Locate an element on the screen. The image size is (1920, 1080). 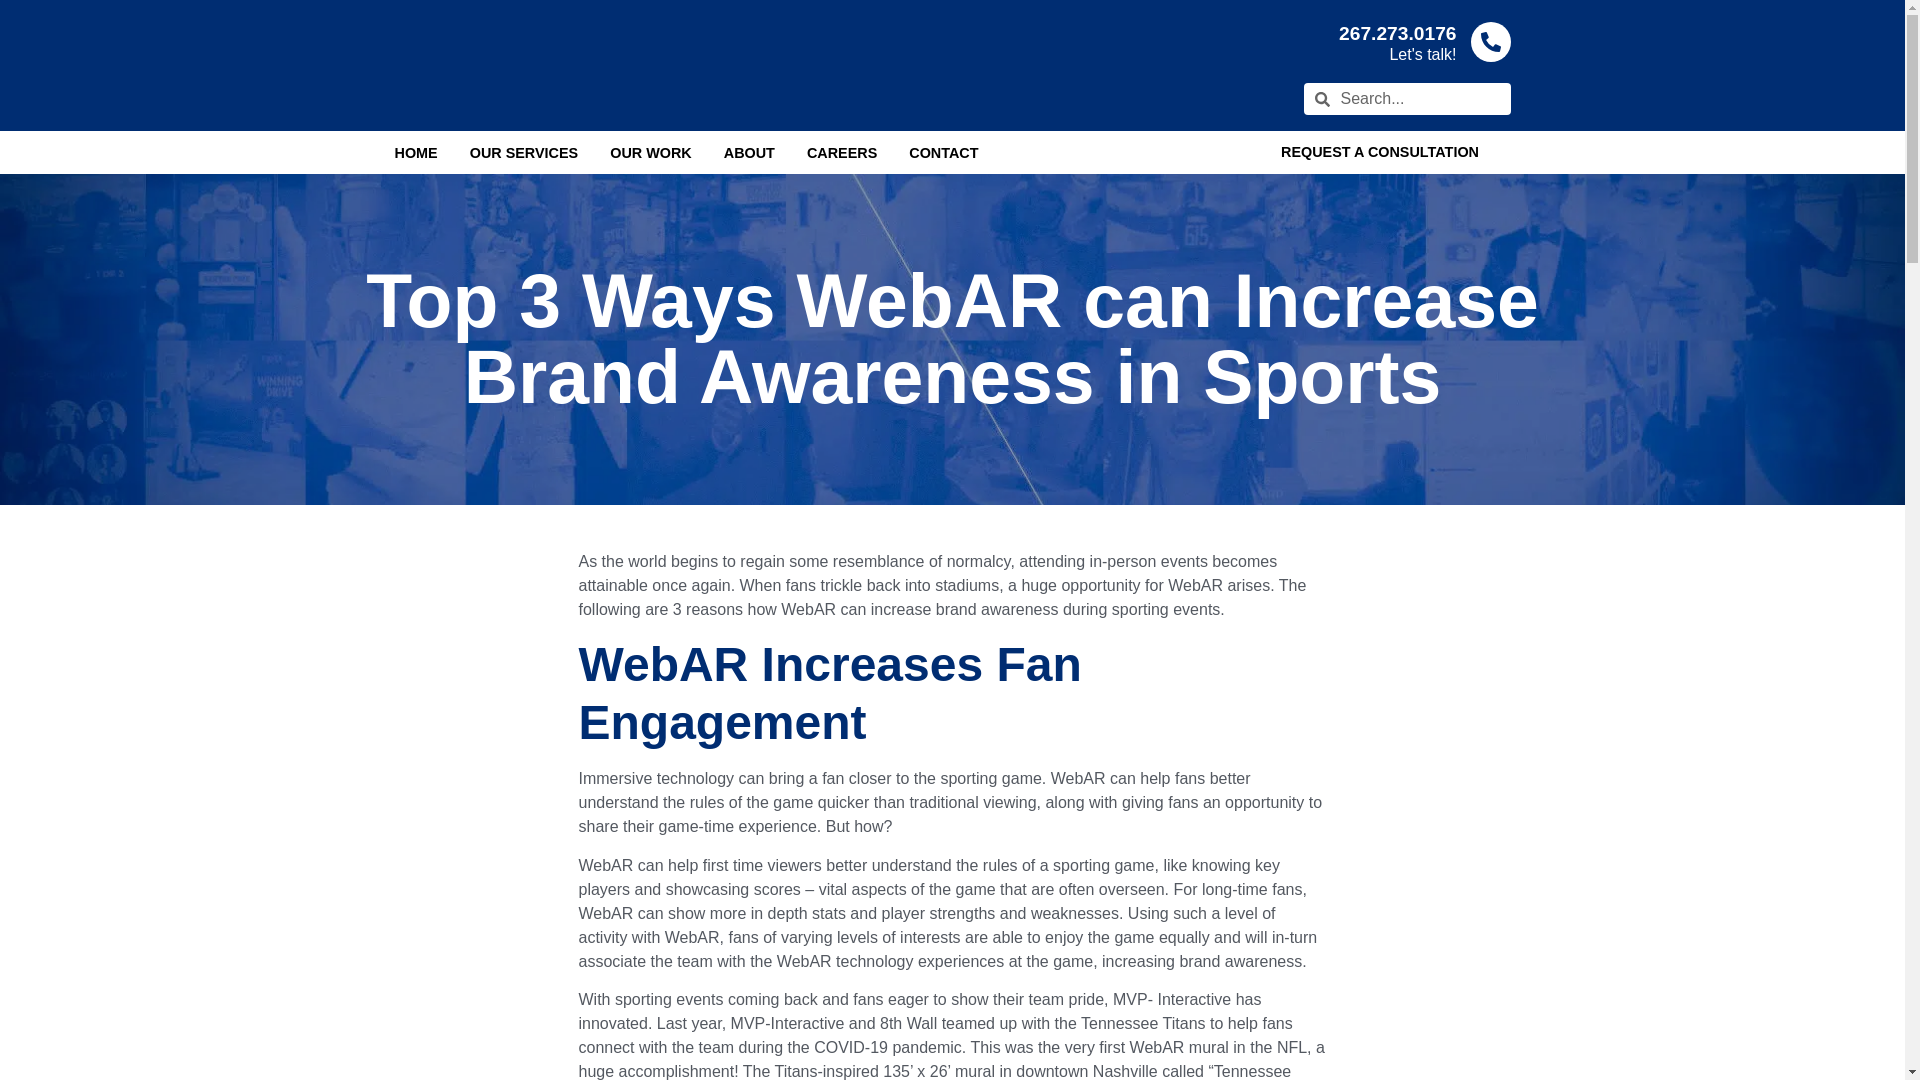
REQUEST A CONSULTATION is located at coordinates (1380, 152).